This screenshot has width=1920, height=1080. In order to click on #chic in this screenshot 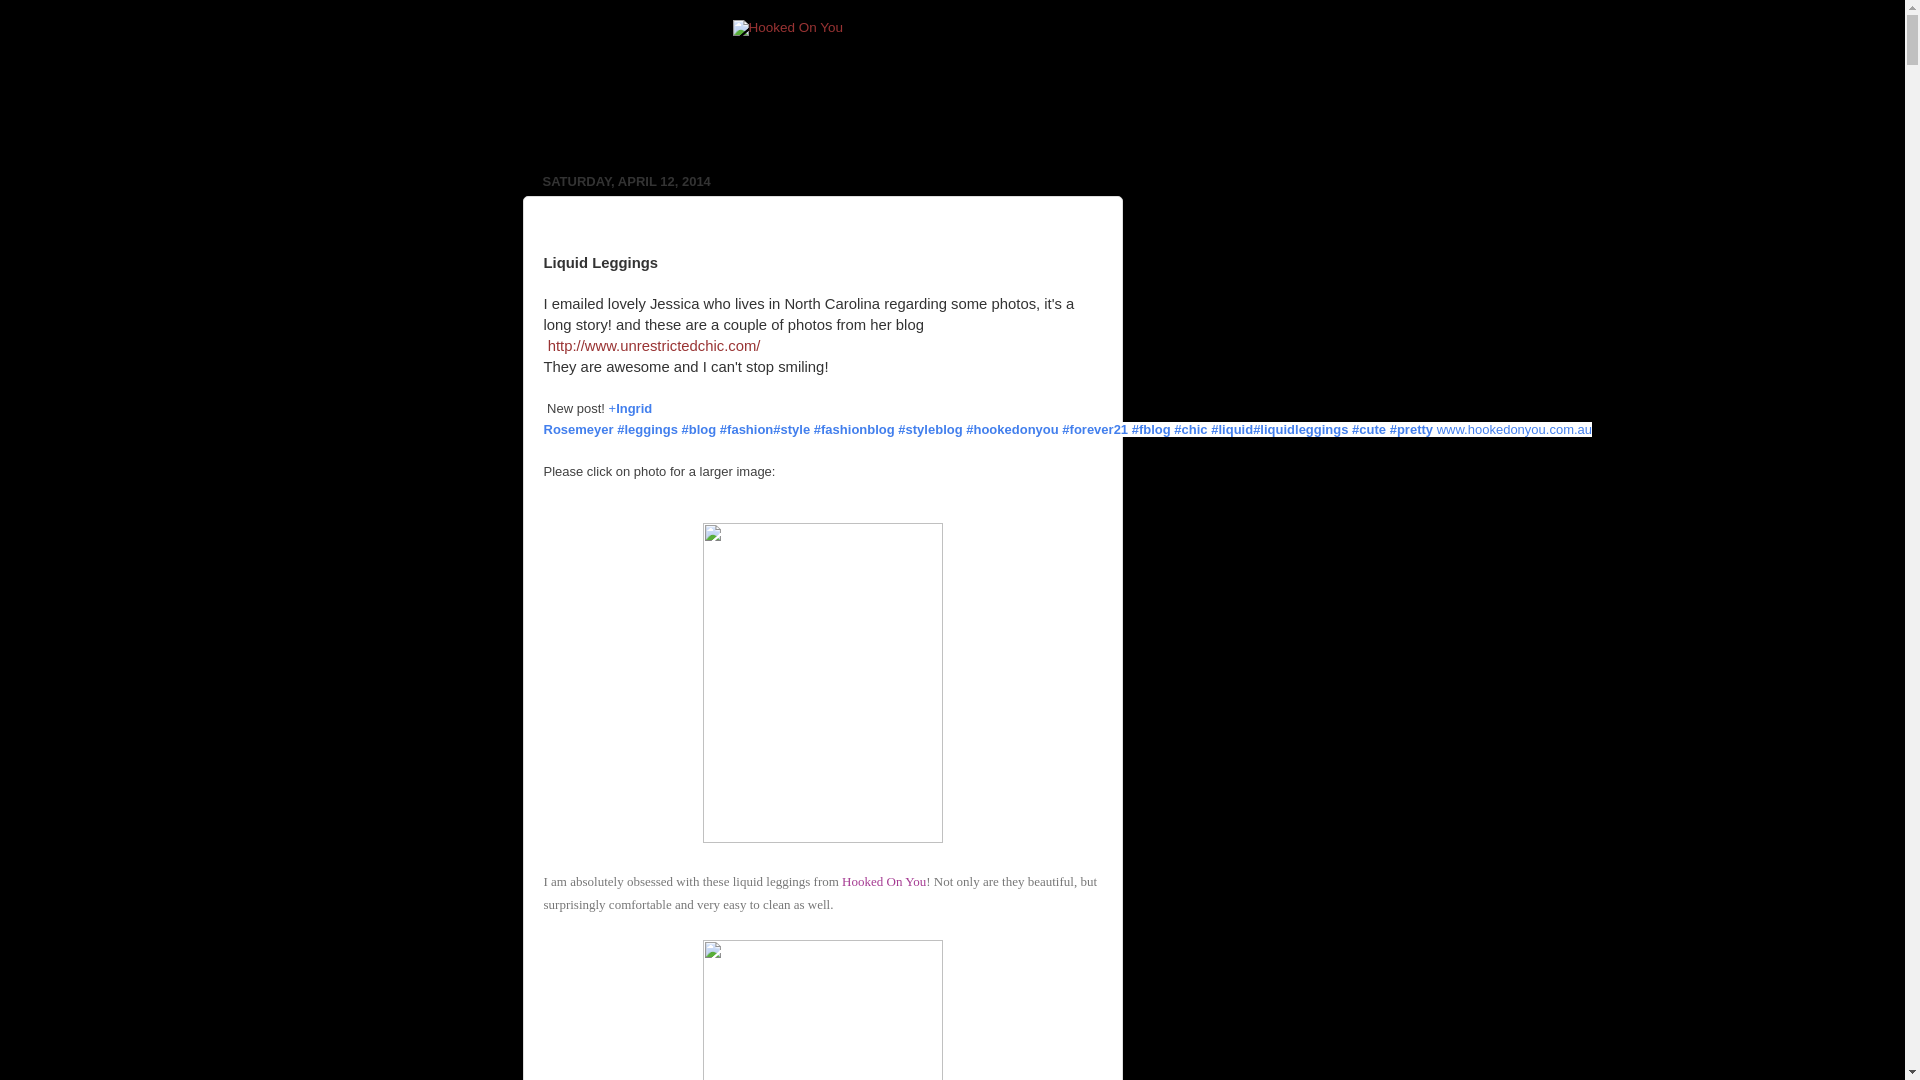, I will do `click(1190, 430)`.